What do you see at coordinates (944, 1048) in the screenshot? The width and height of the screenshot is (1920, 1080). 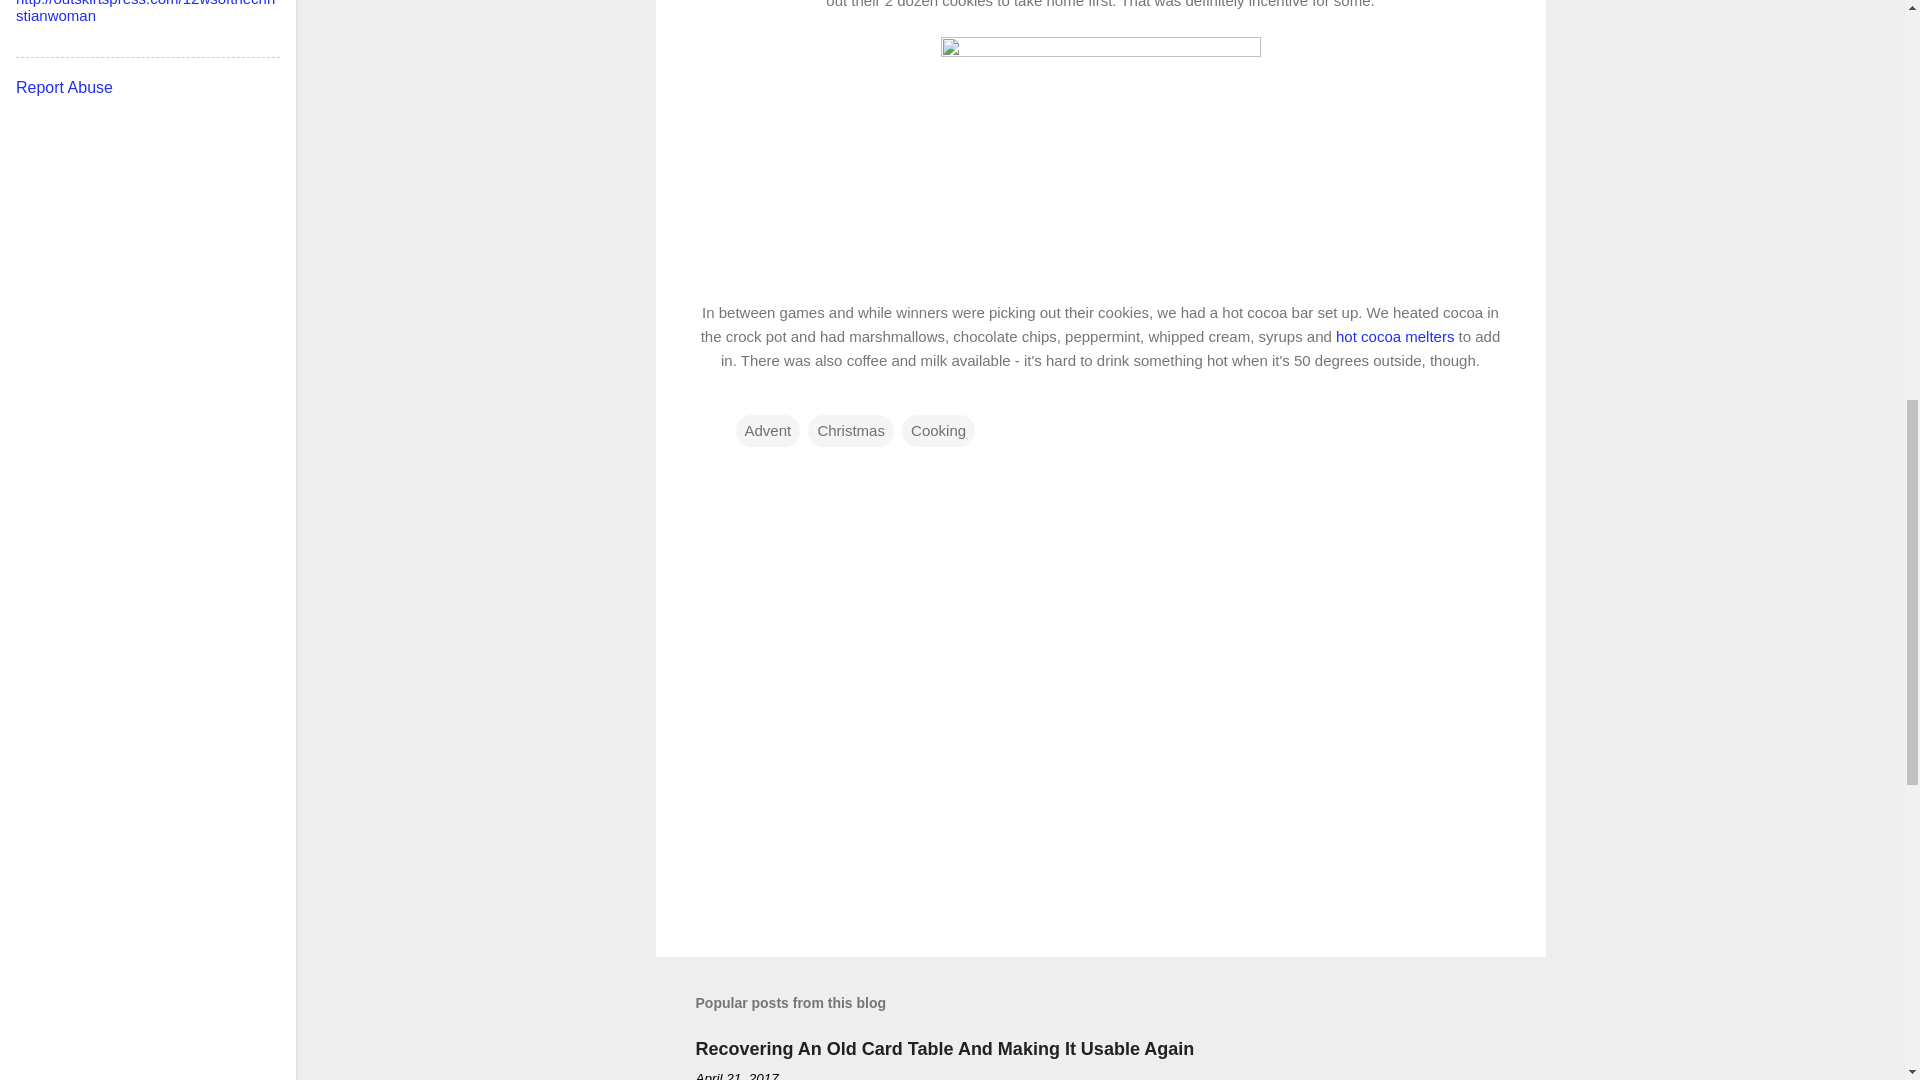 I see `Recovering An Old Card Table And Making It Usable Again` at bounding box center [944, 1048].